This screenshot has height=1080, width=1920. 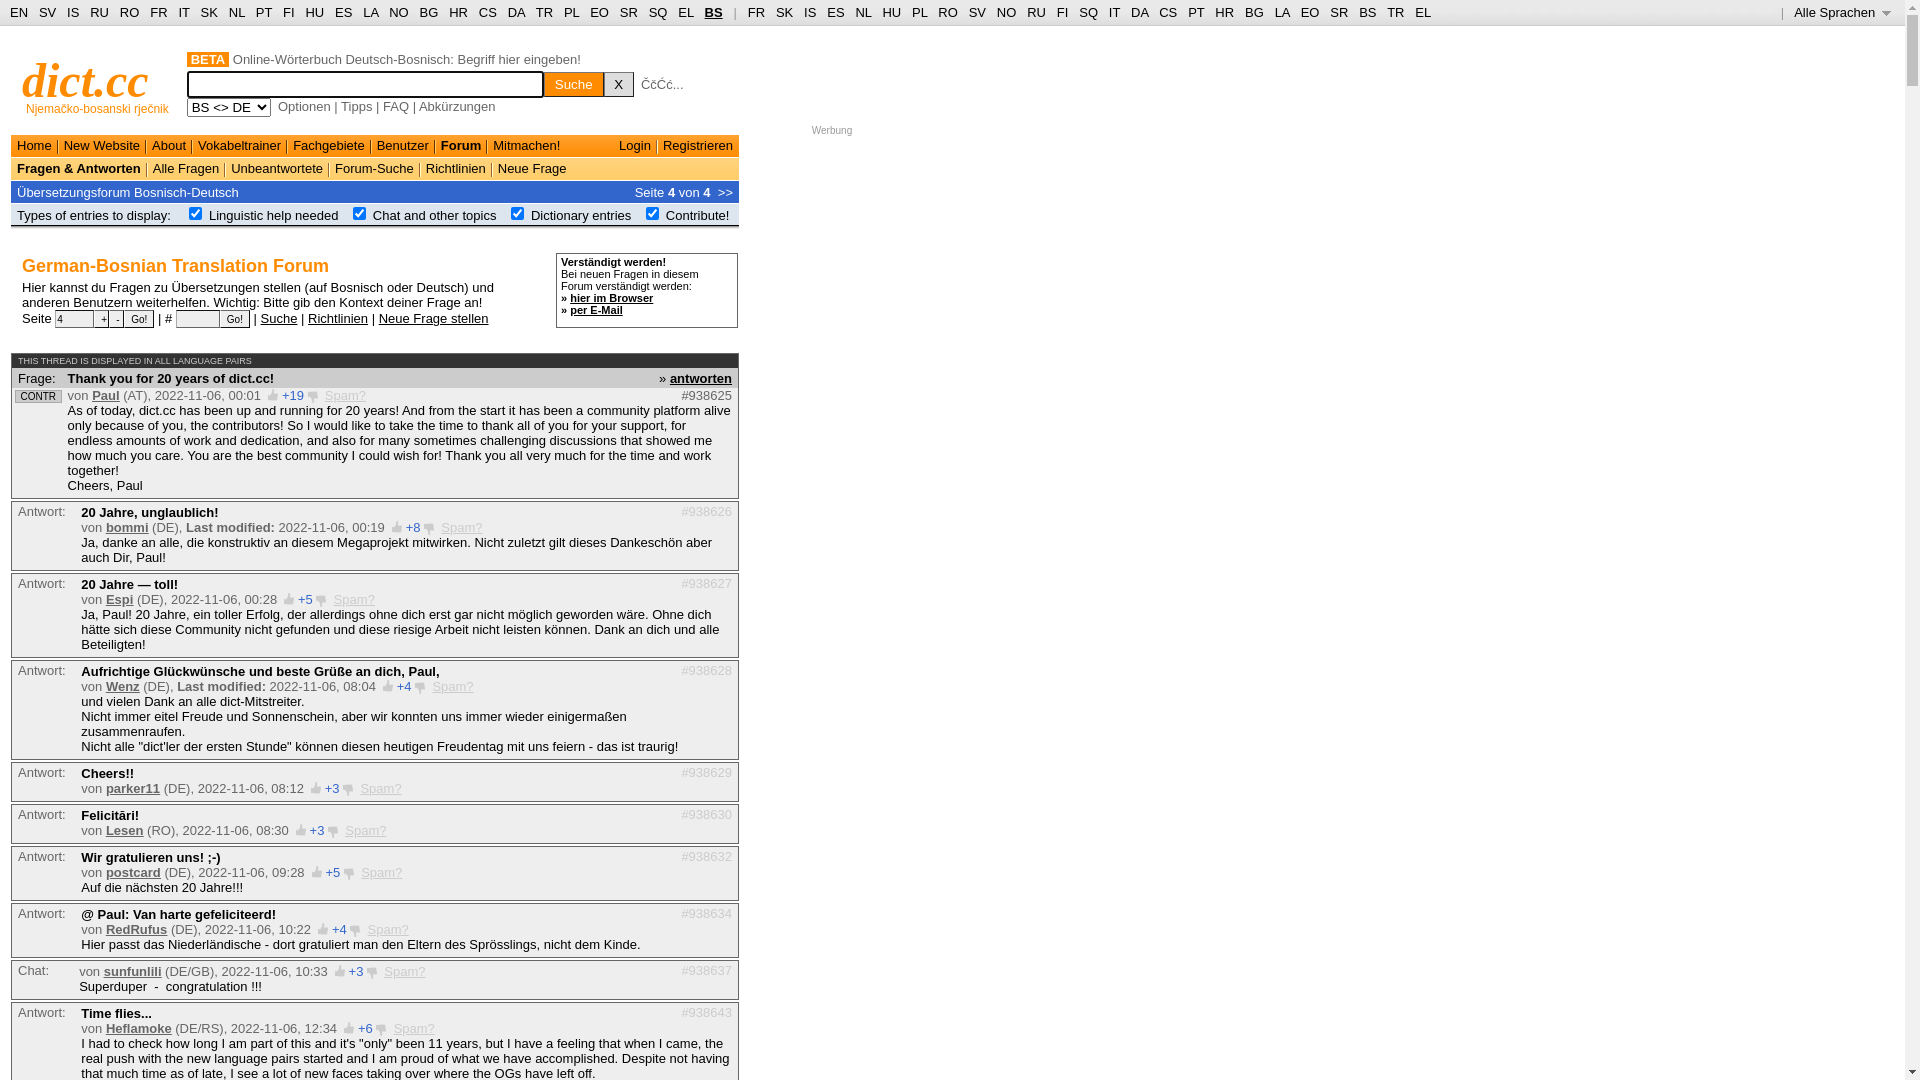 What do you see at coordinates (619, 84) in the screenshot?
I see `X` at bounding box center [619, 84].